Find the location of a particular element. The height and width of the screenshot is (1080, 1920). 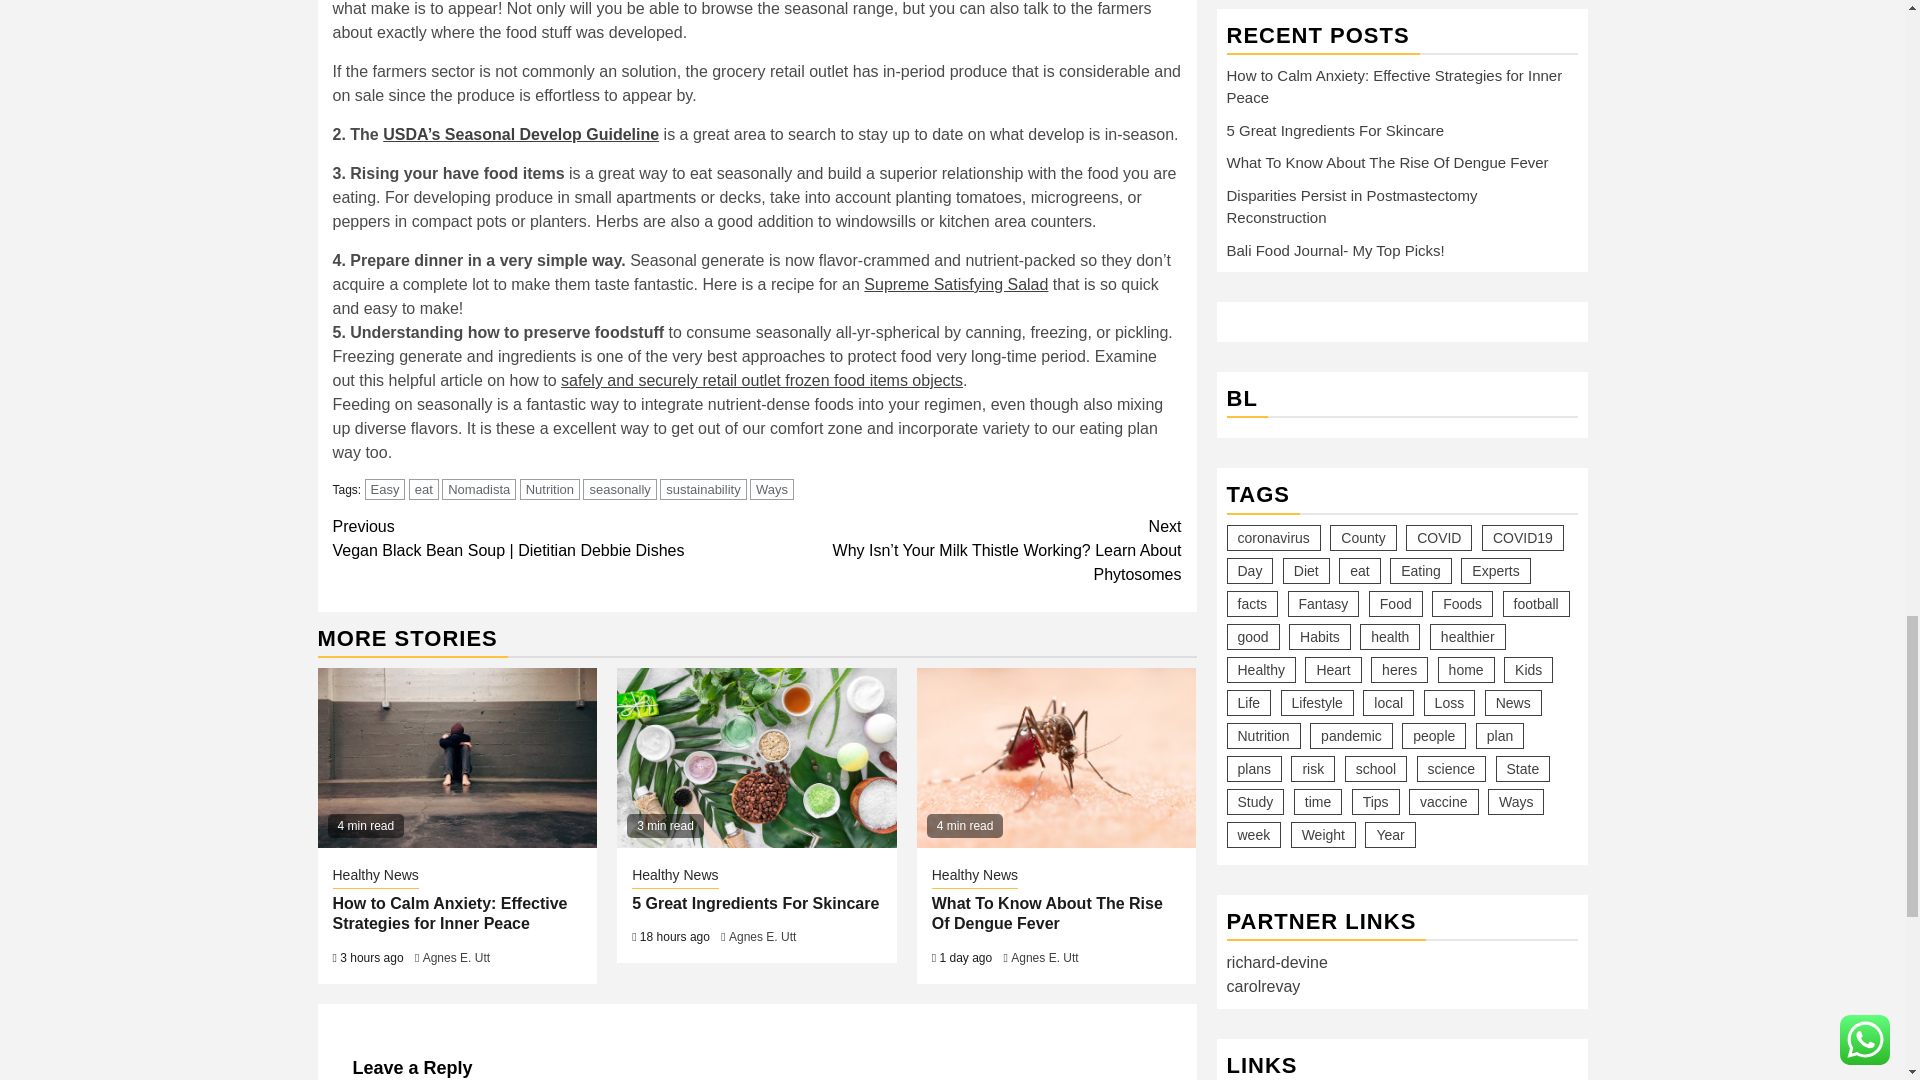

seasonally is located at coordinates (620, 490).